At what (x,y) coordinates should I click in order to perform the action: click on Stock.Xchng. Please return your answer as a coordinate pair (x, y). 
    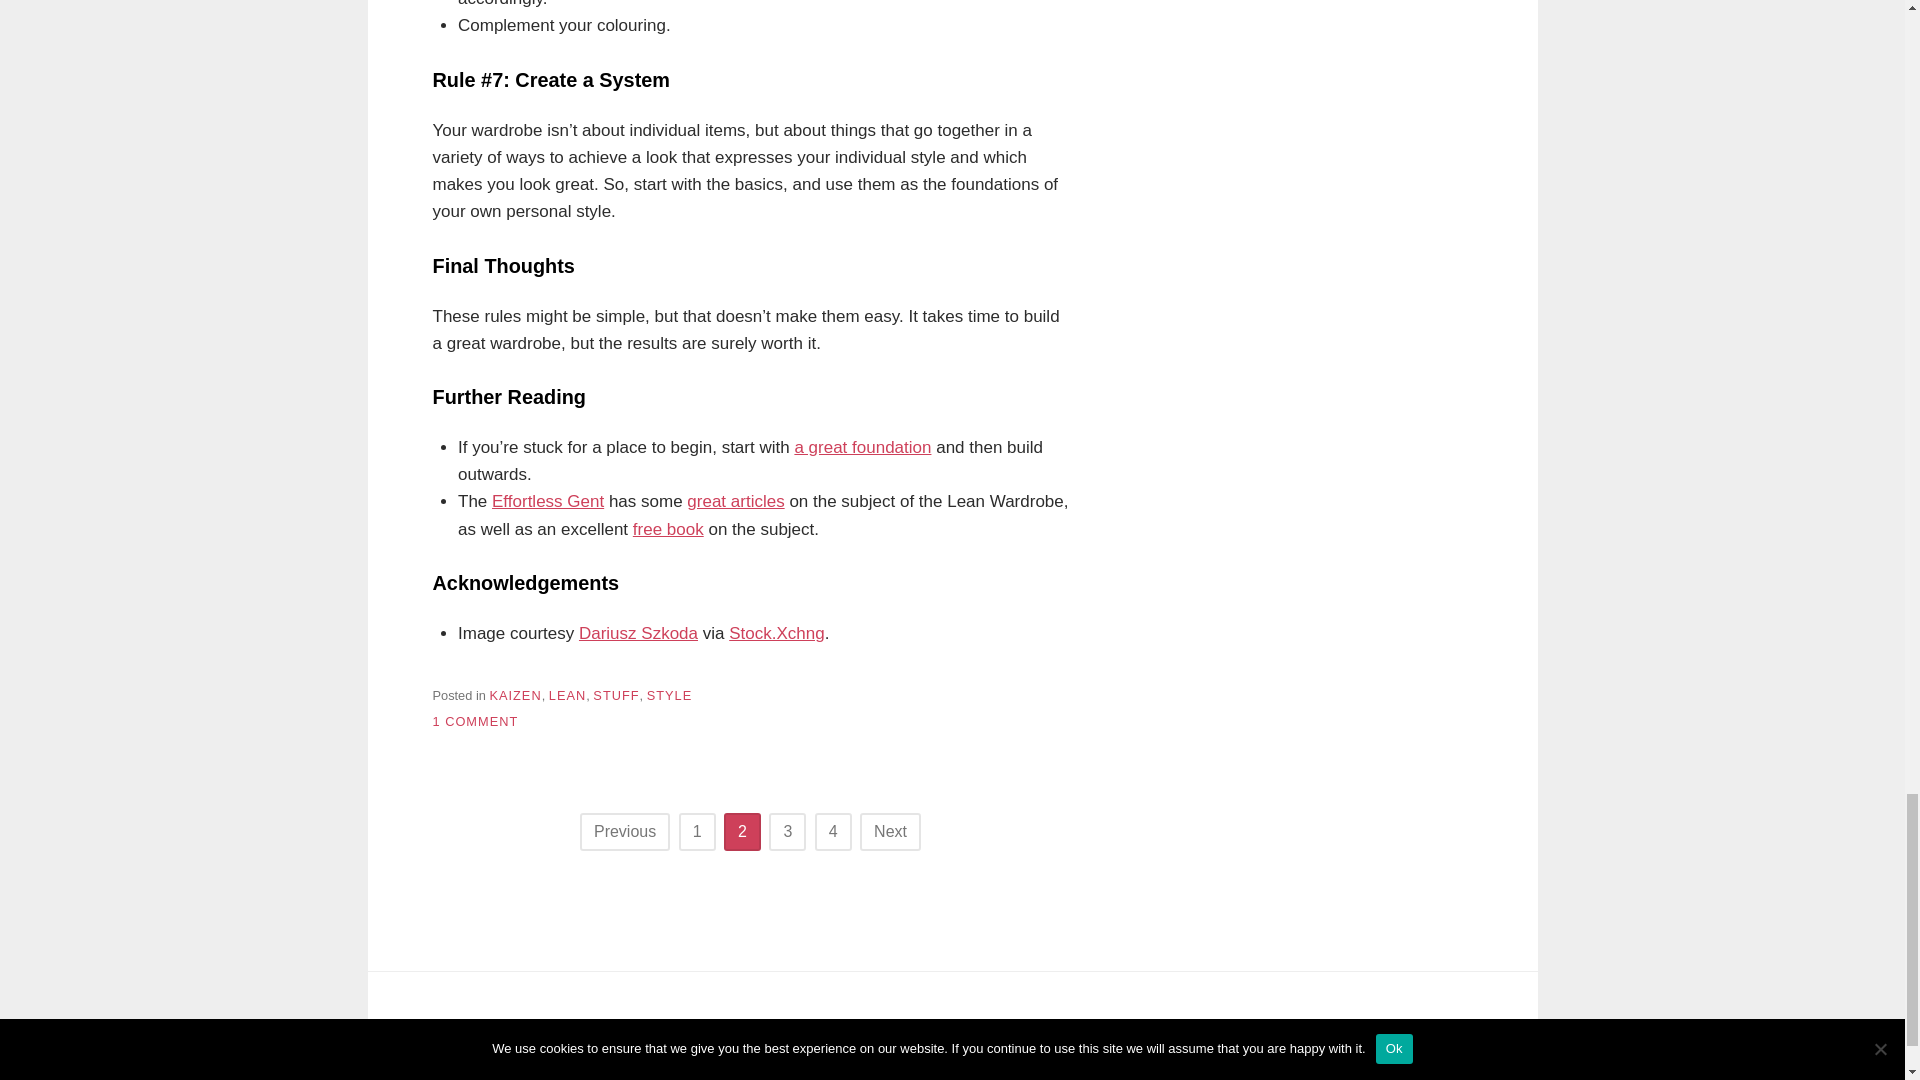
    Looking at the image, I should click on (776, 633).